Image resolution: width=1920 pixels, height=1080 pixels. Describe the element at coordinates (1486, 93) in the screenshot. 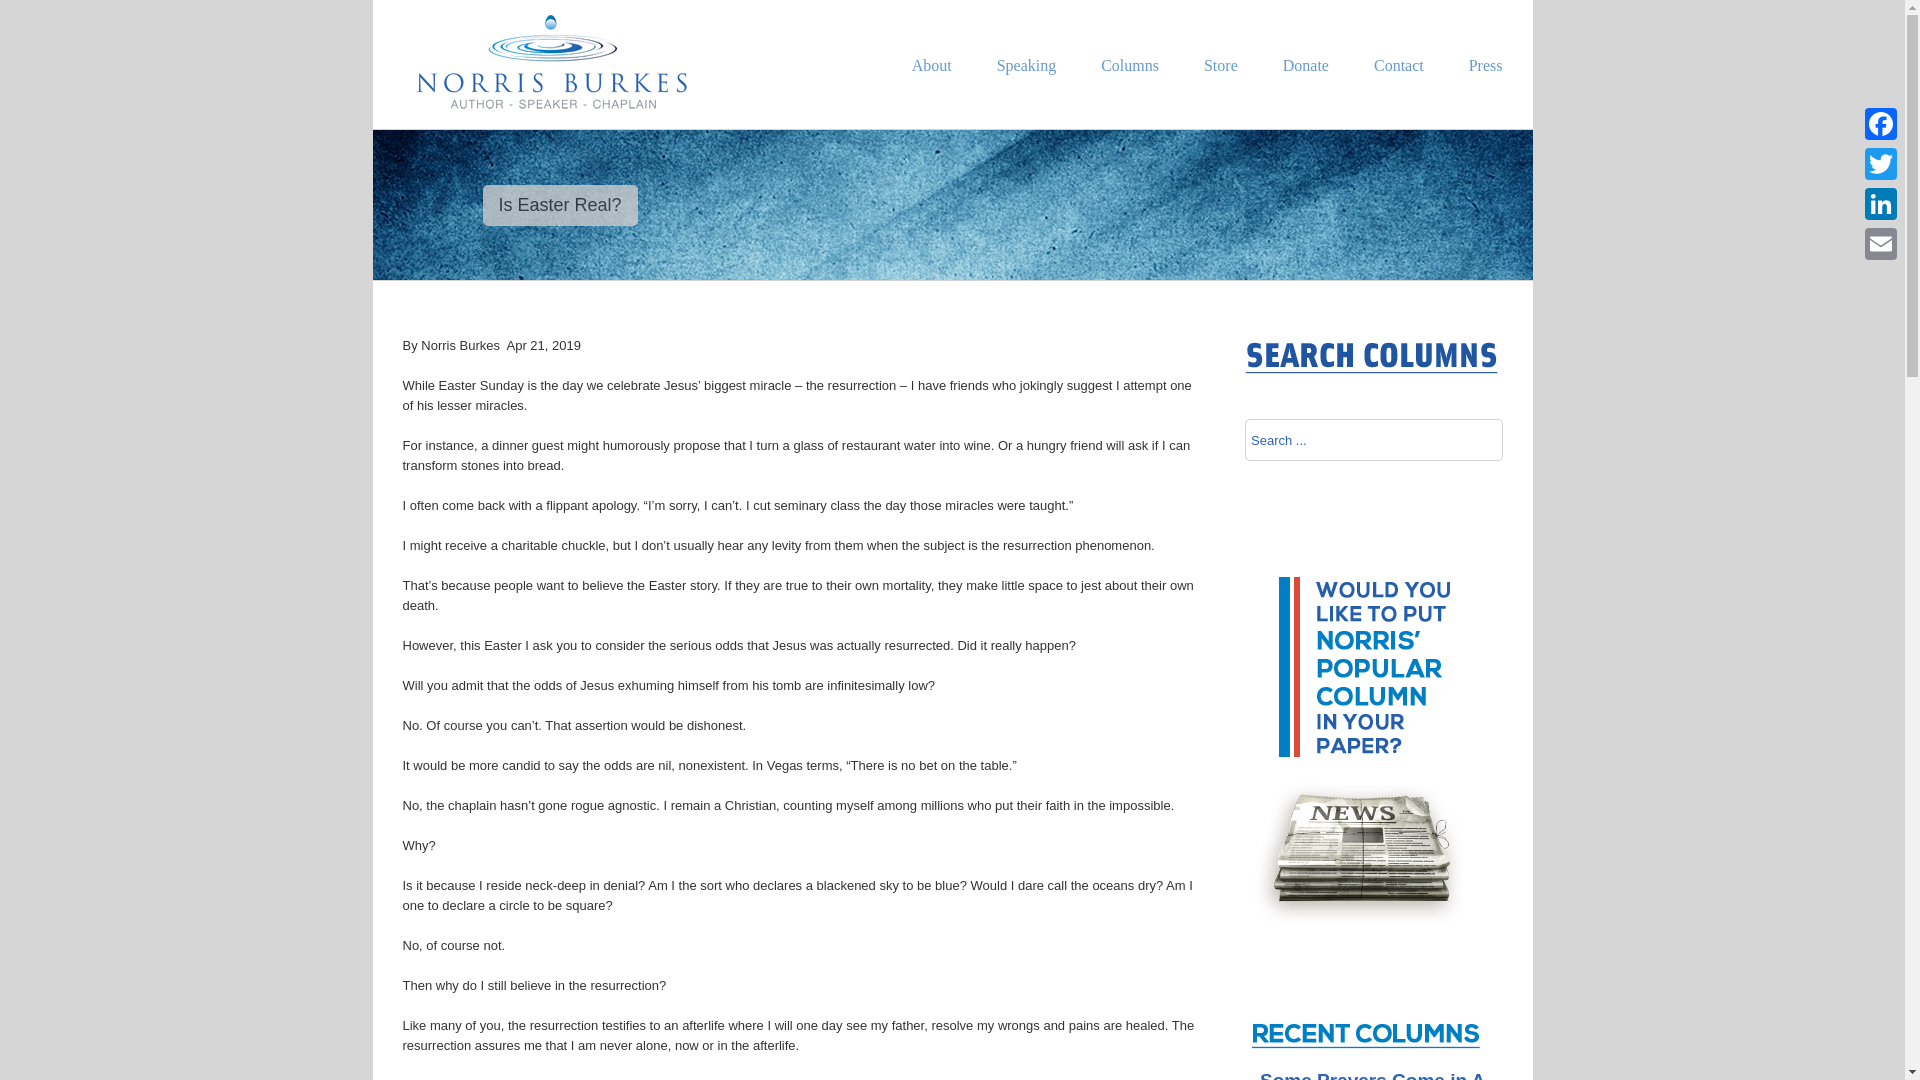

I see `Press` at that location.